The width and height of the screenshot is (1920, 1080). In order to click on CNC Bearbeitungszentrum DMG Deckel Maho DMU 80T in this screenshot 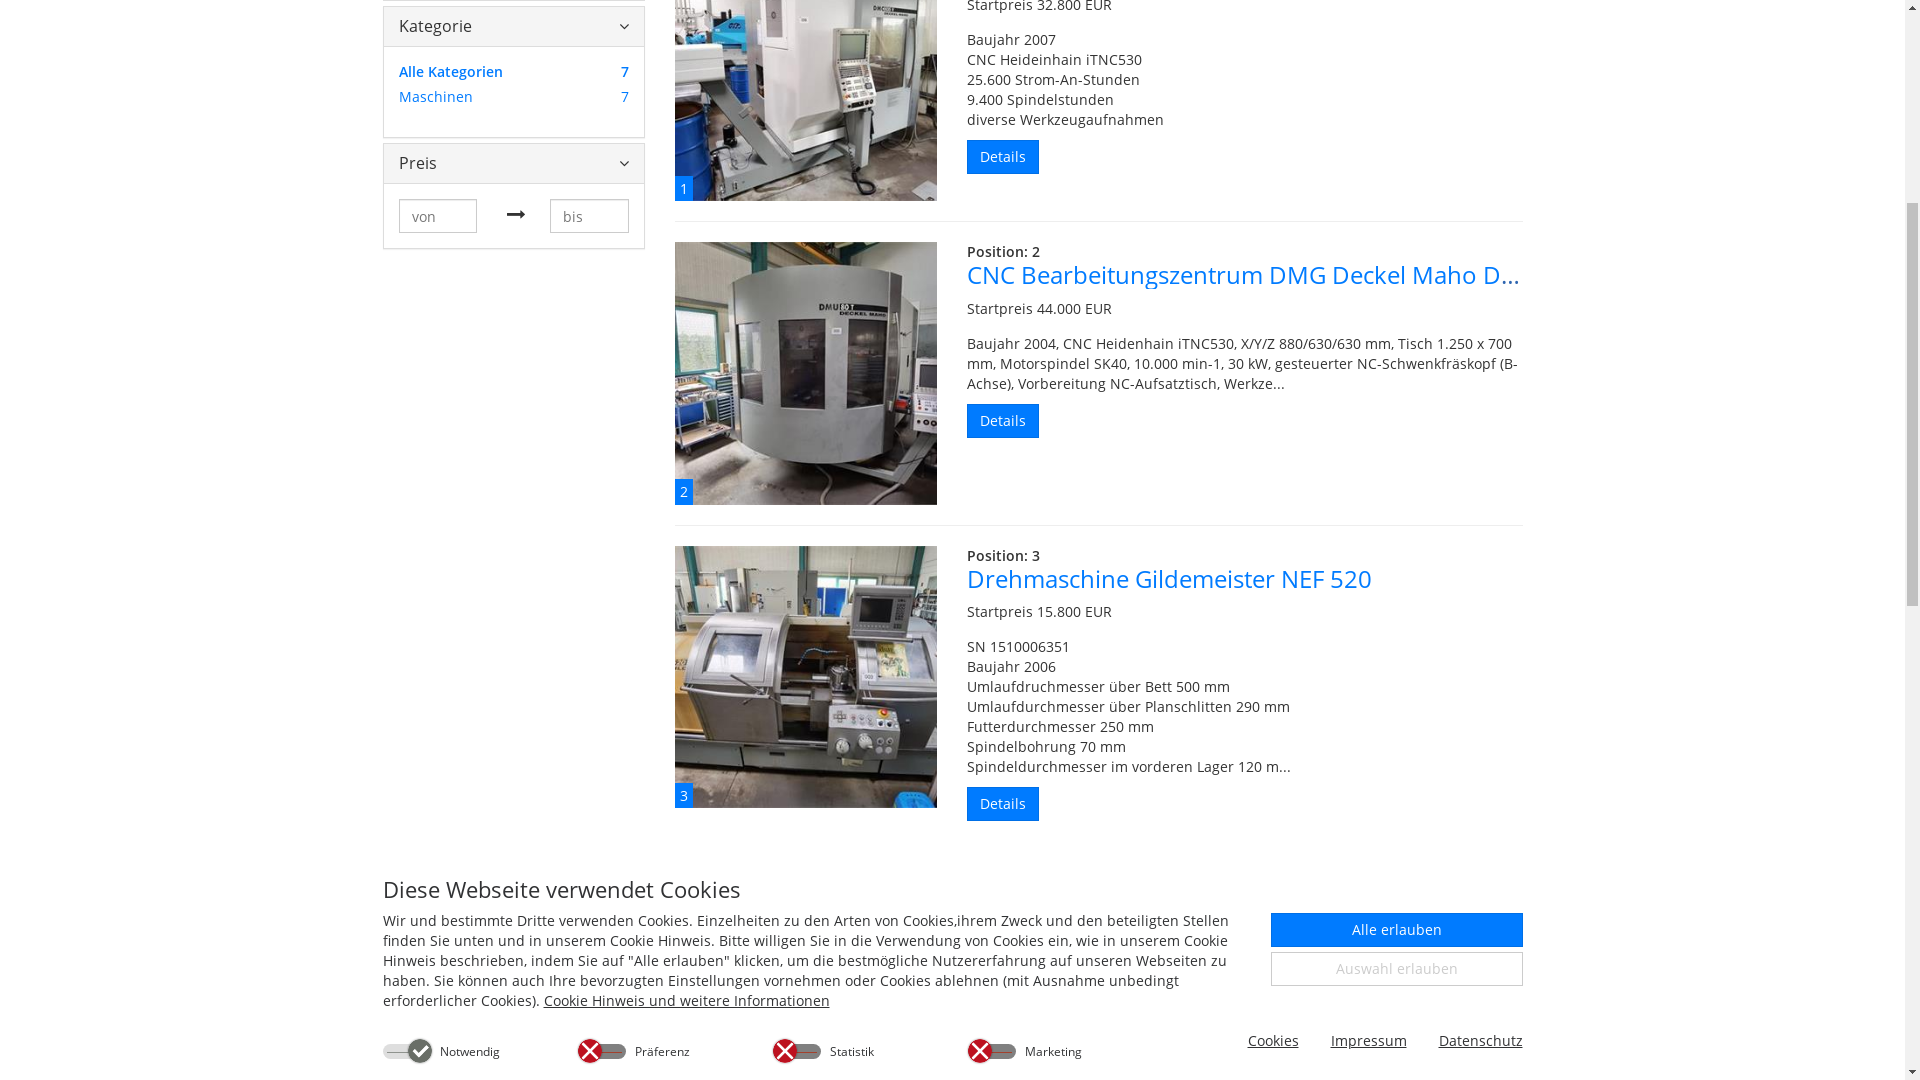, I will do `click(1277, 780)`.